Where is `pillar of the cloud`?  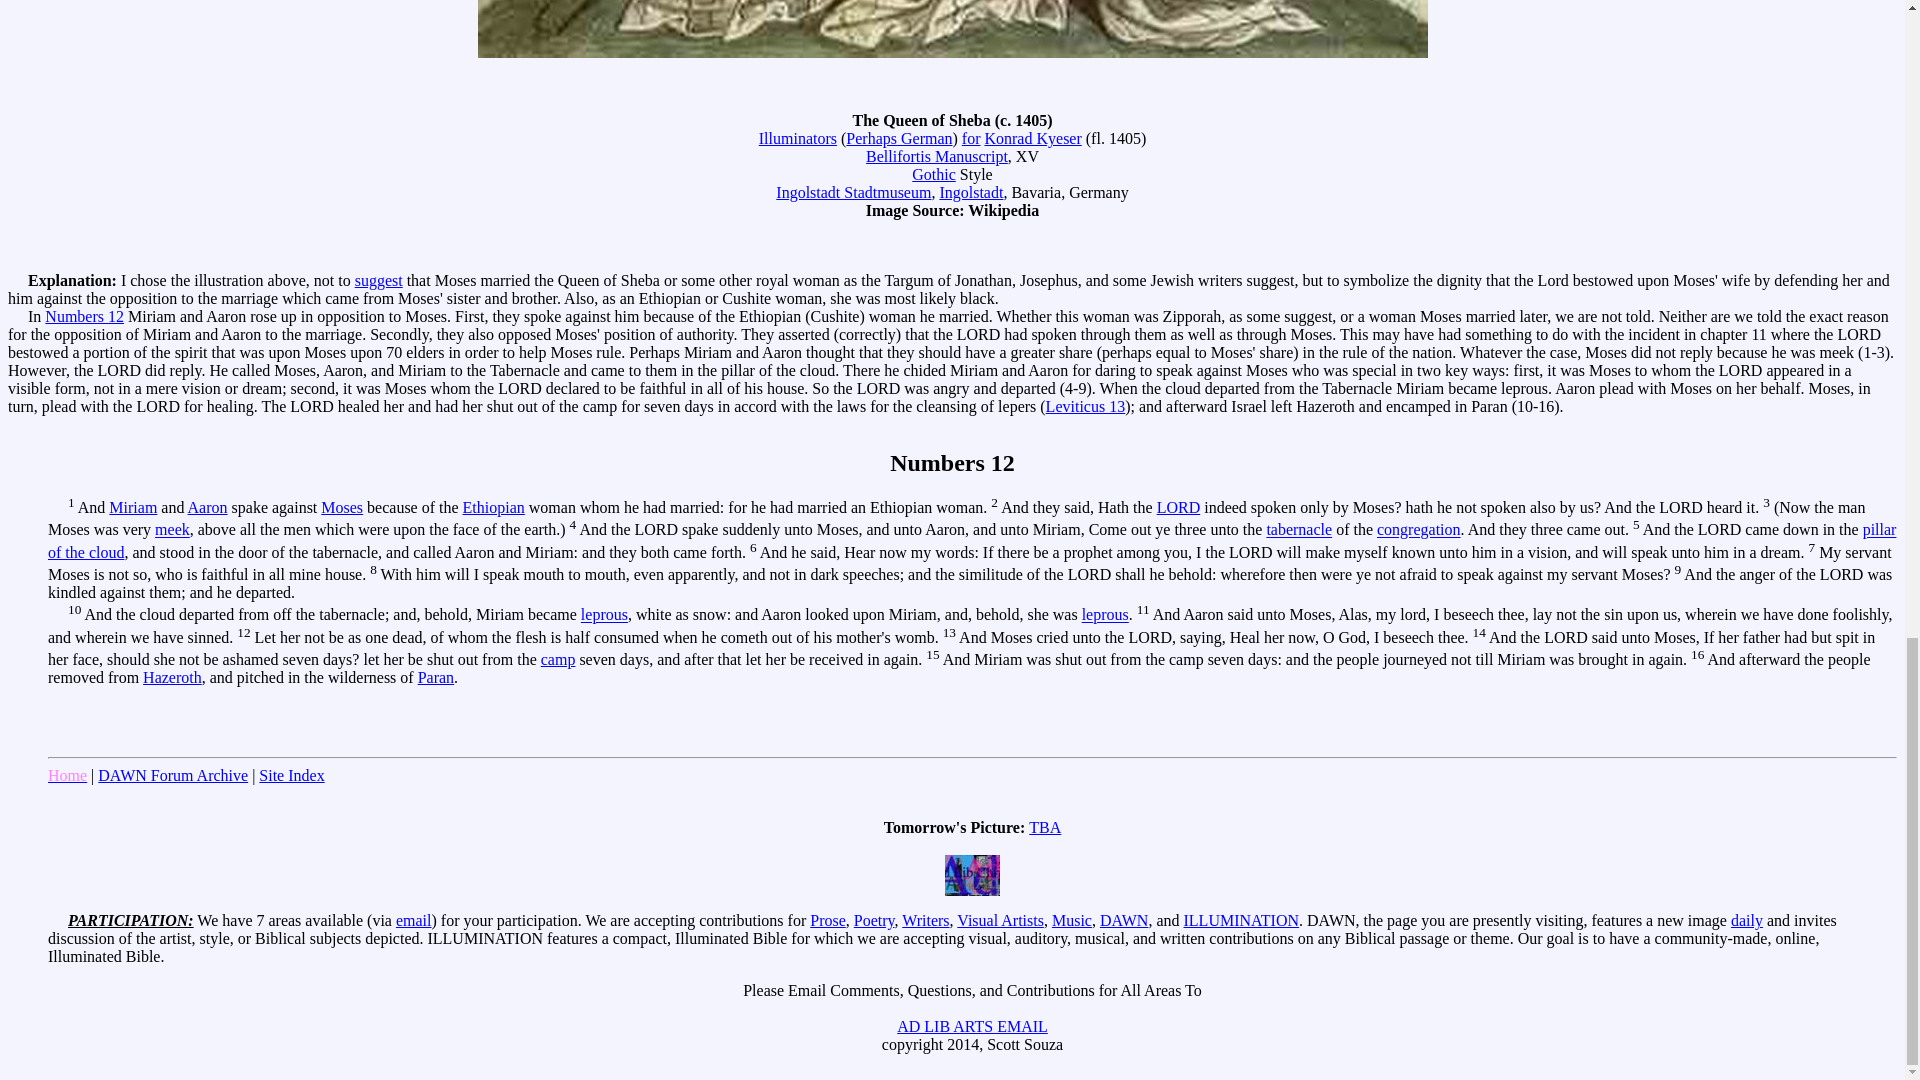
pillar of the cloud is located at coordinates (972, 540).